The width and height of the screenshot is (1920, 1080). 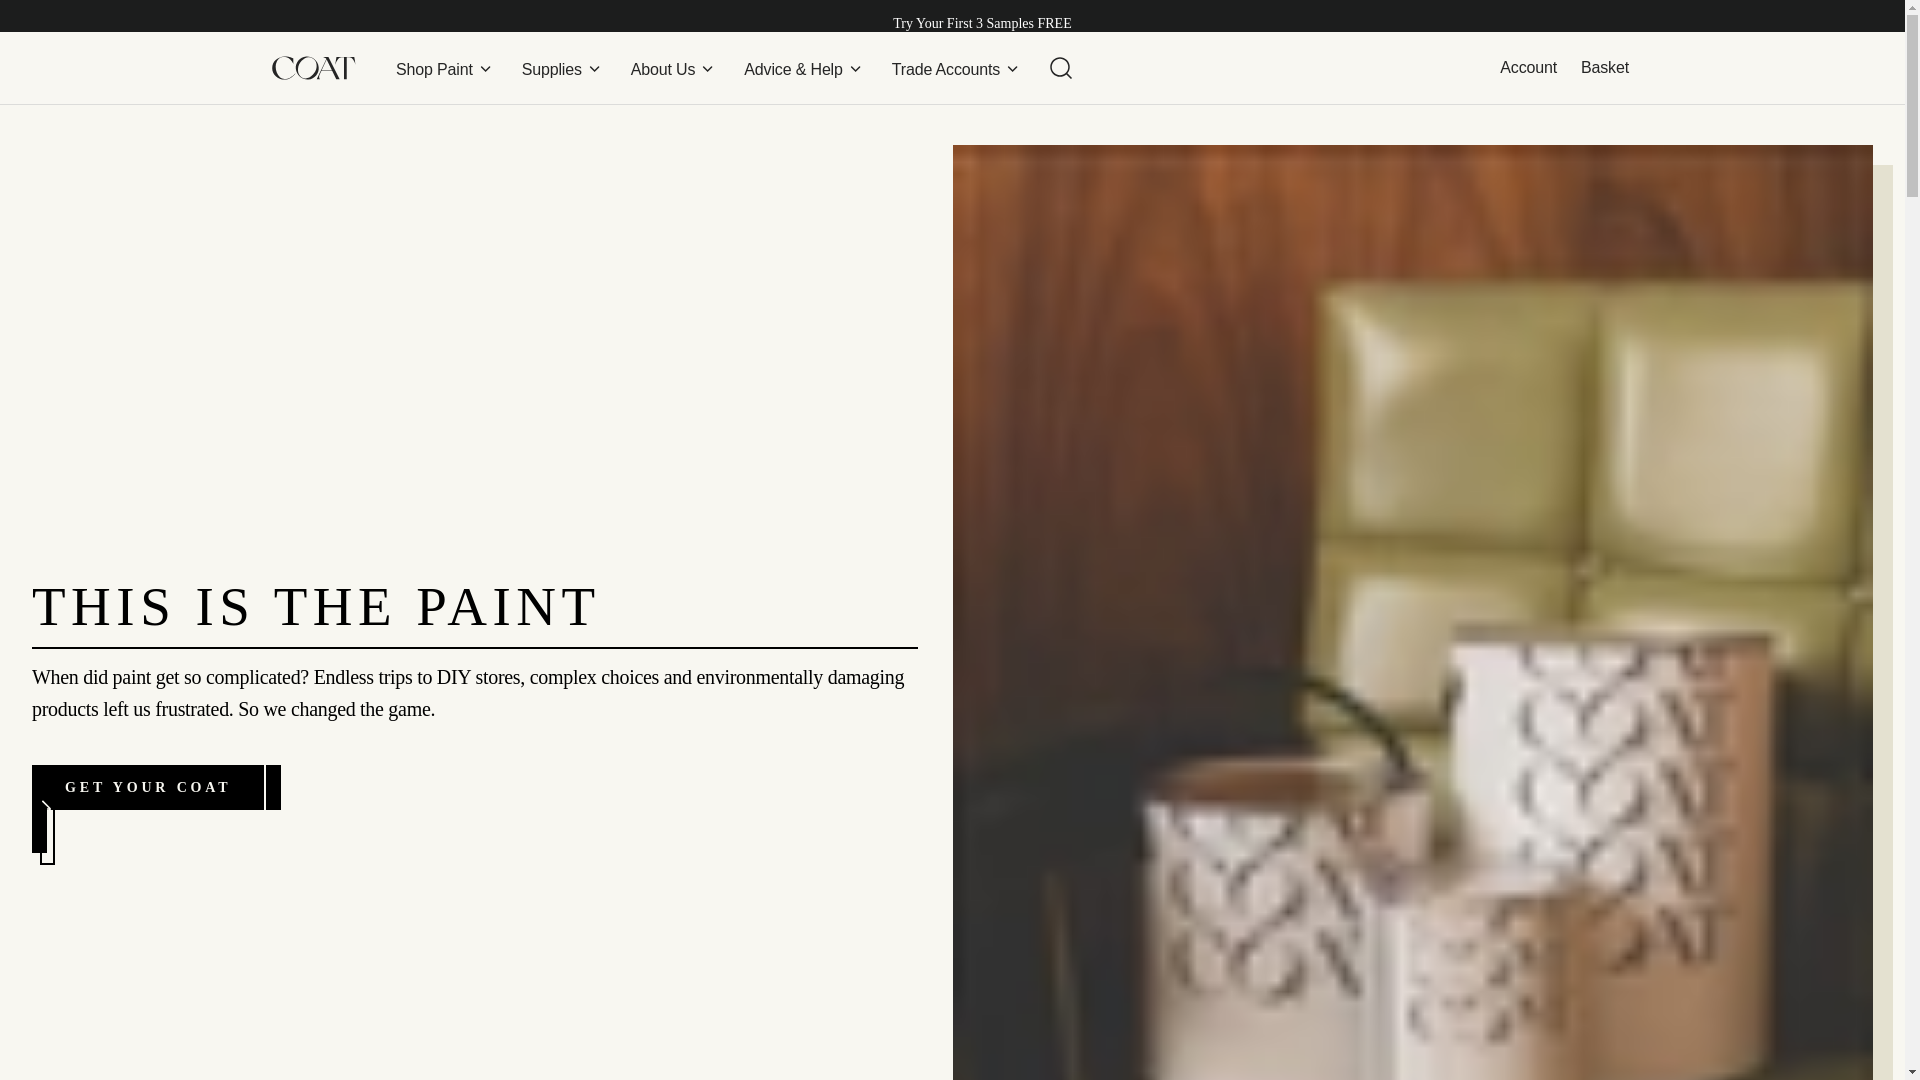 I want to click on Try Your First 3 Samples FREE, so click(x=982, y=24).